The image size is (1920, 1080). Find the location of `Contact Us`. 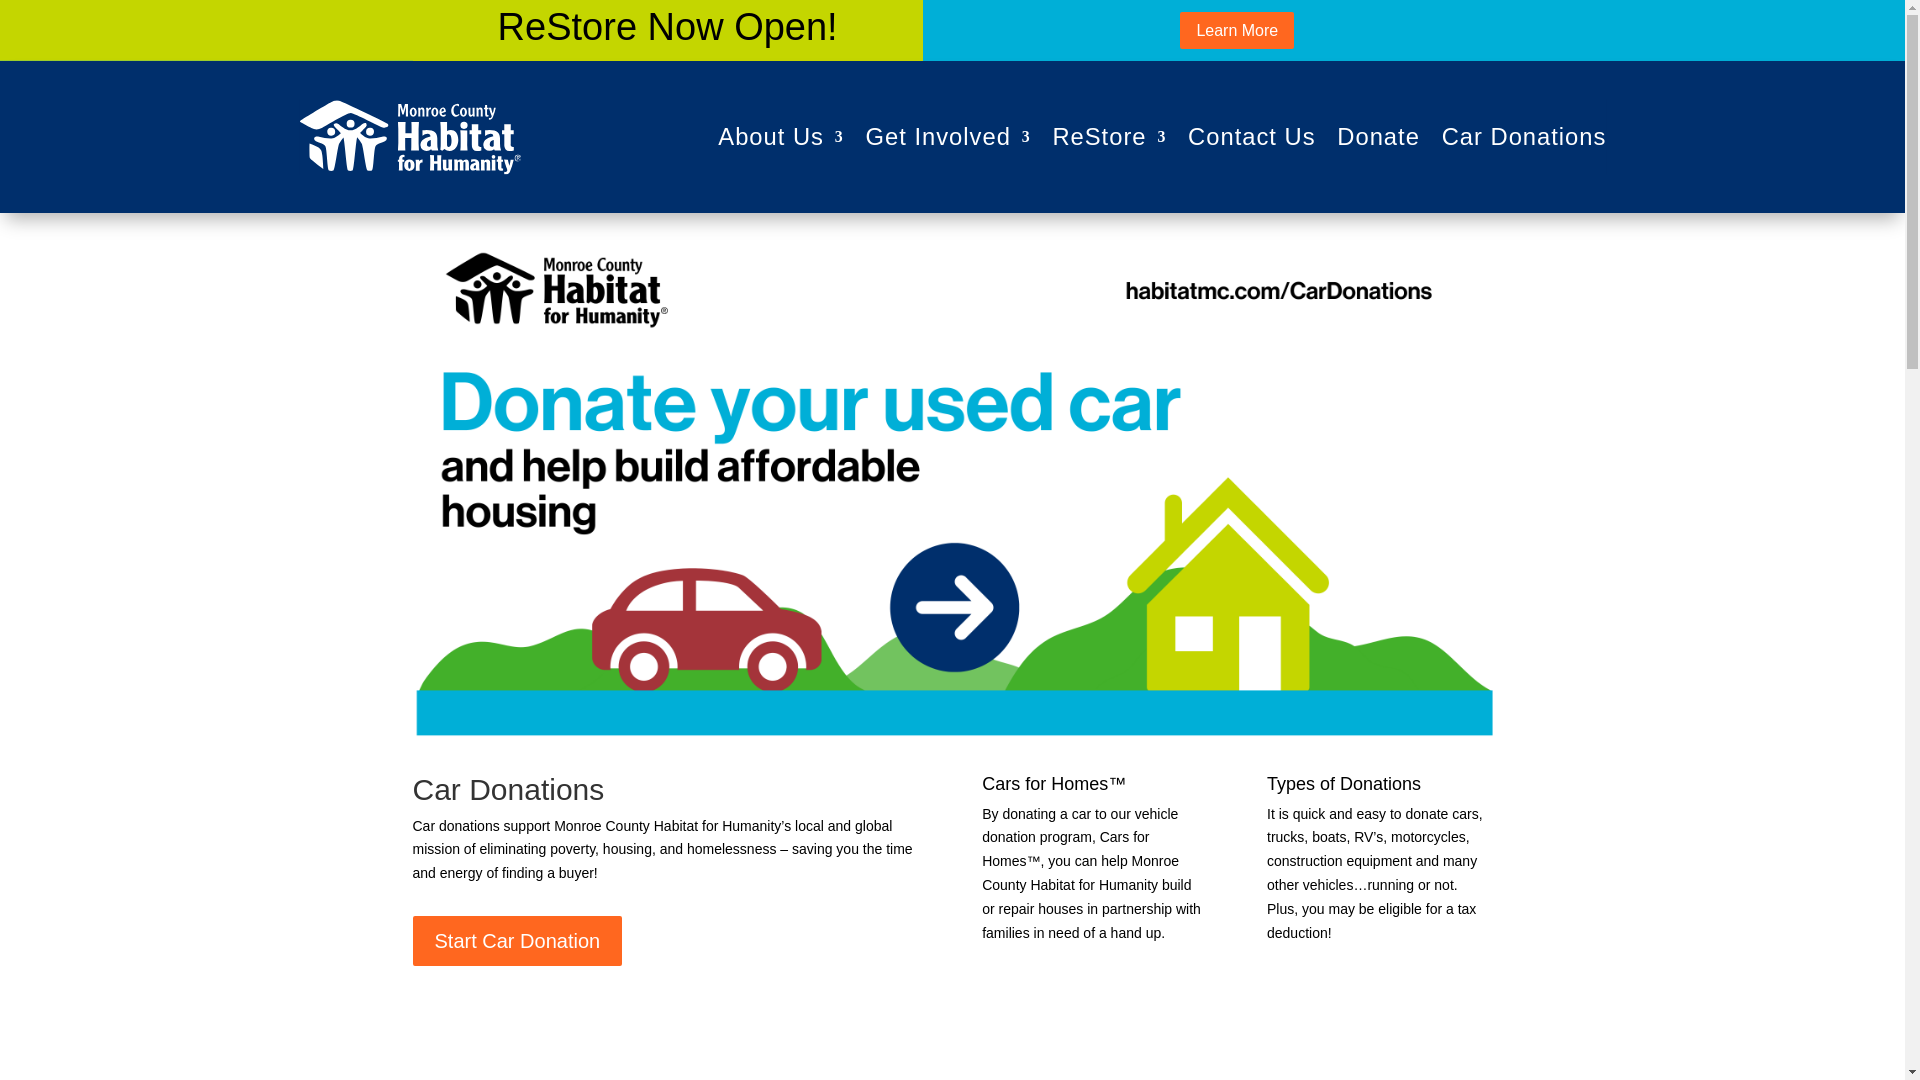

Contact Us is located at coordinates (1252, 136).